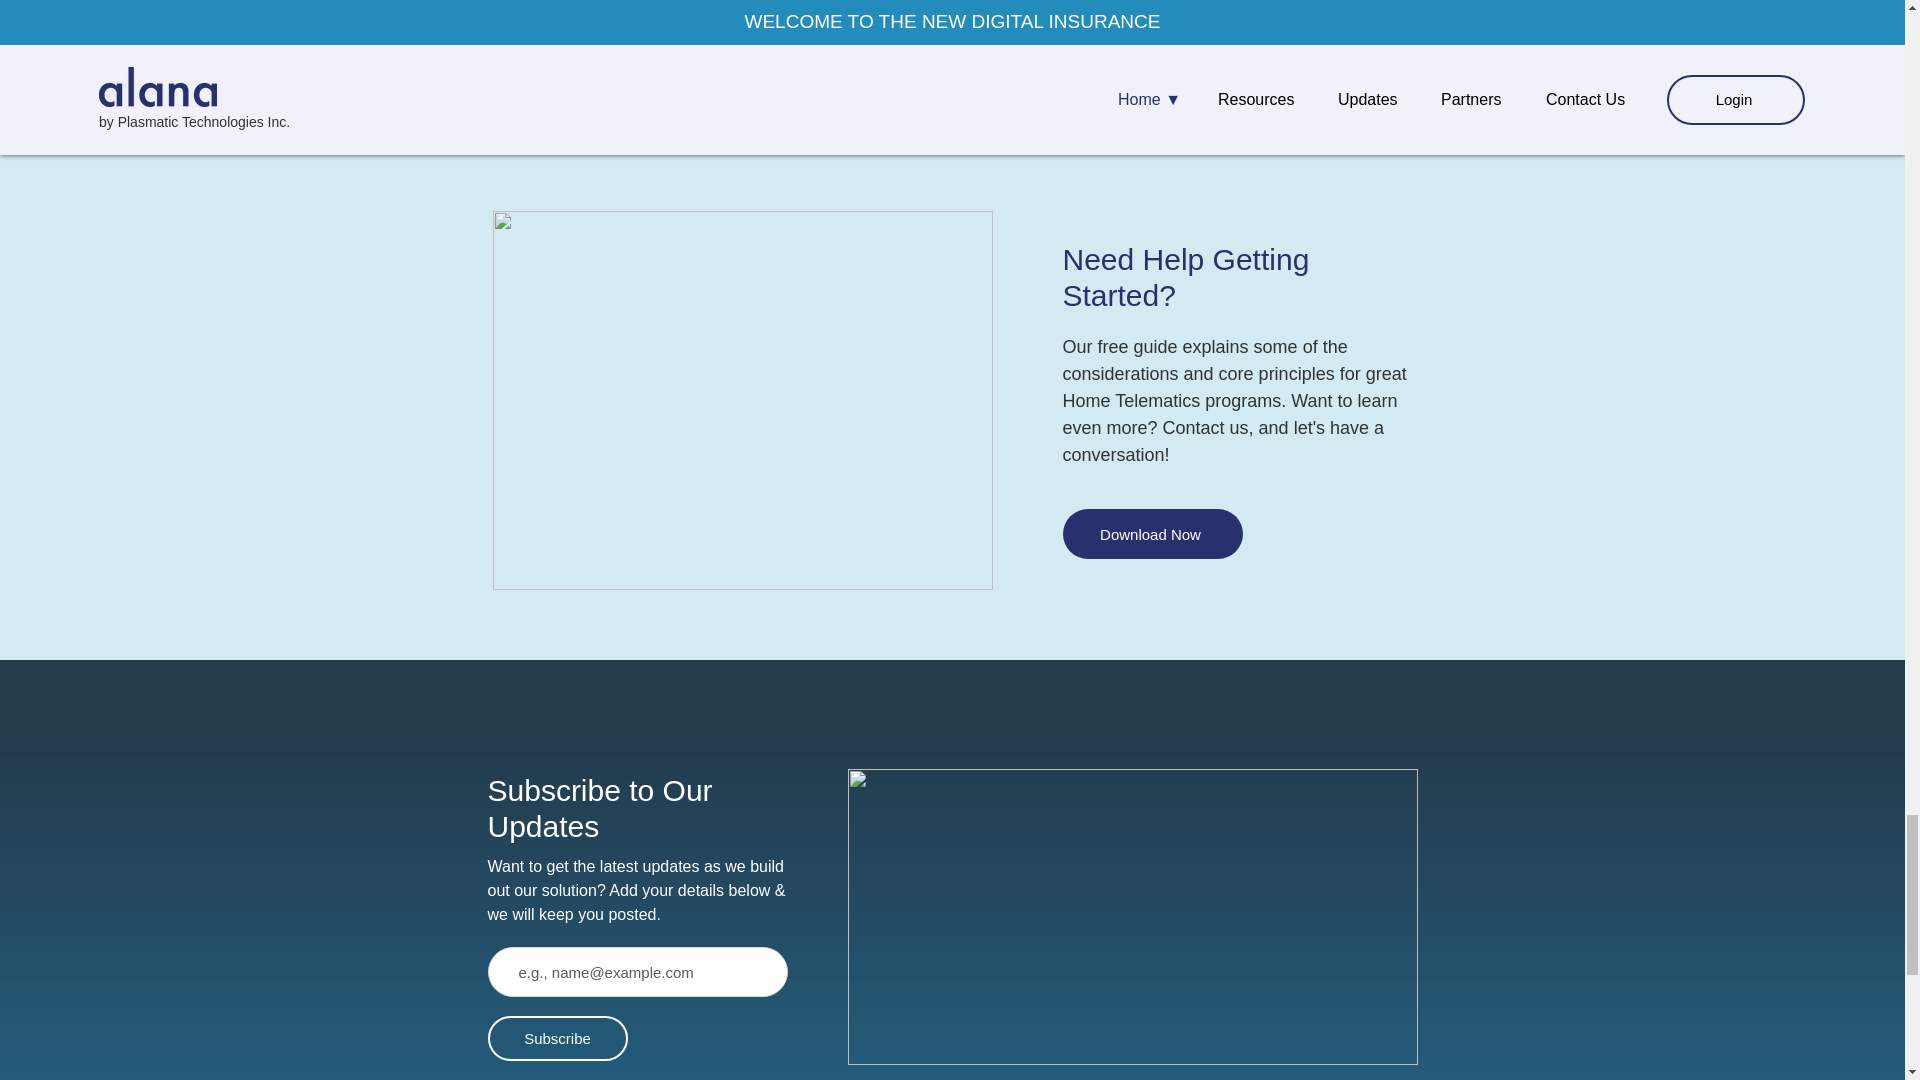  Describe the element at coordinates (557, 1038) in the screenshot. I see `Subscribe` at that location.